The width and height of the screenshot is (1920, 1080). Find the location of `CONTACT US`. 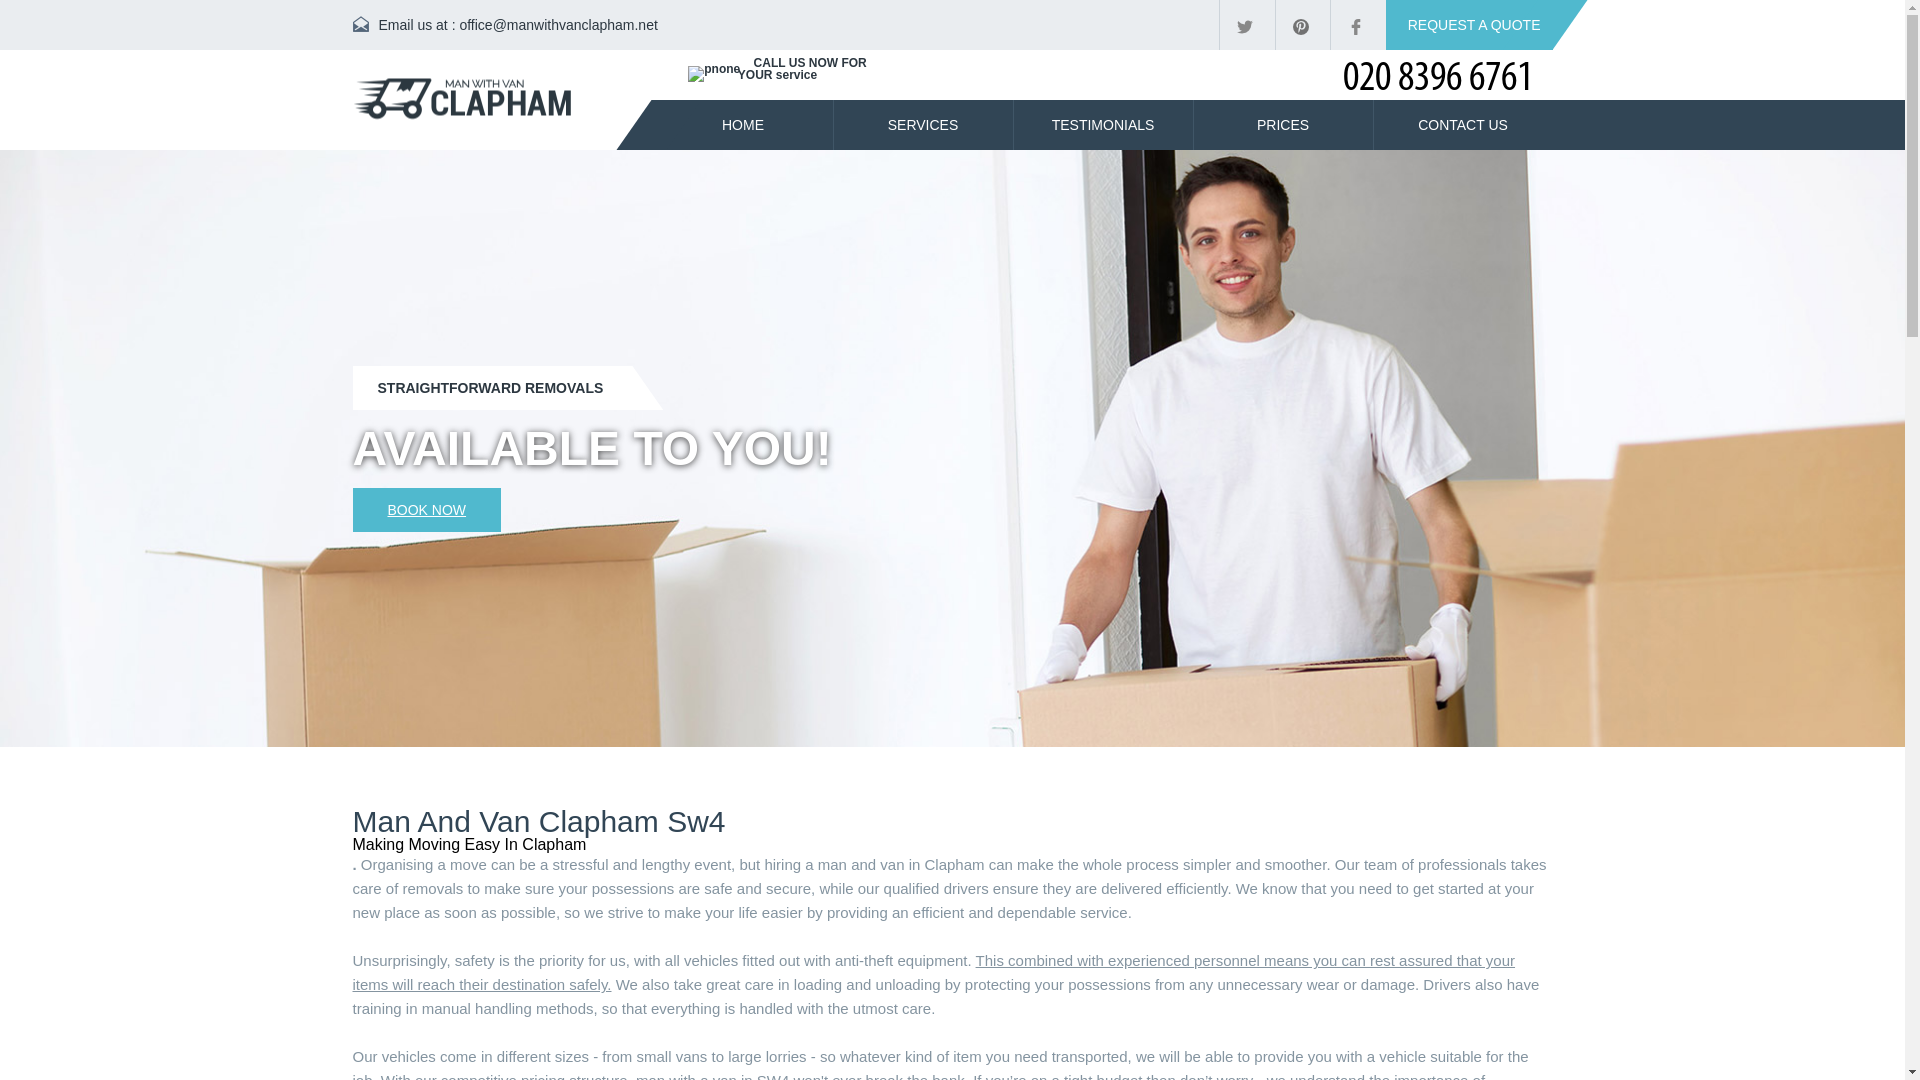

CONTACT US is located at coordinates (1464, 125).